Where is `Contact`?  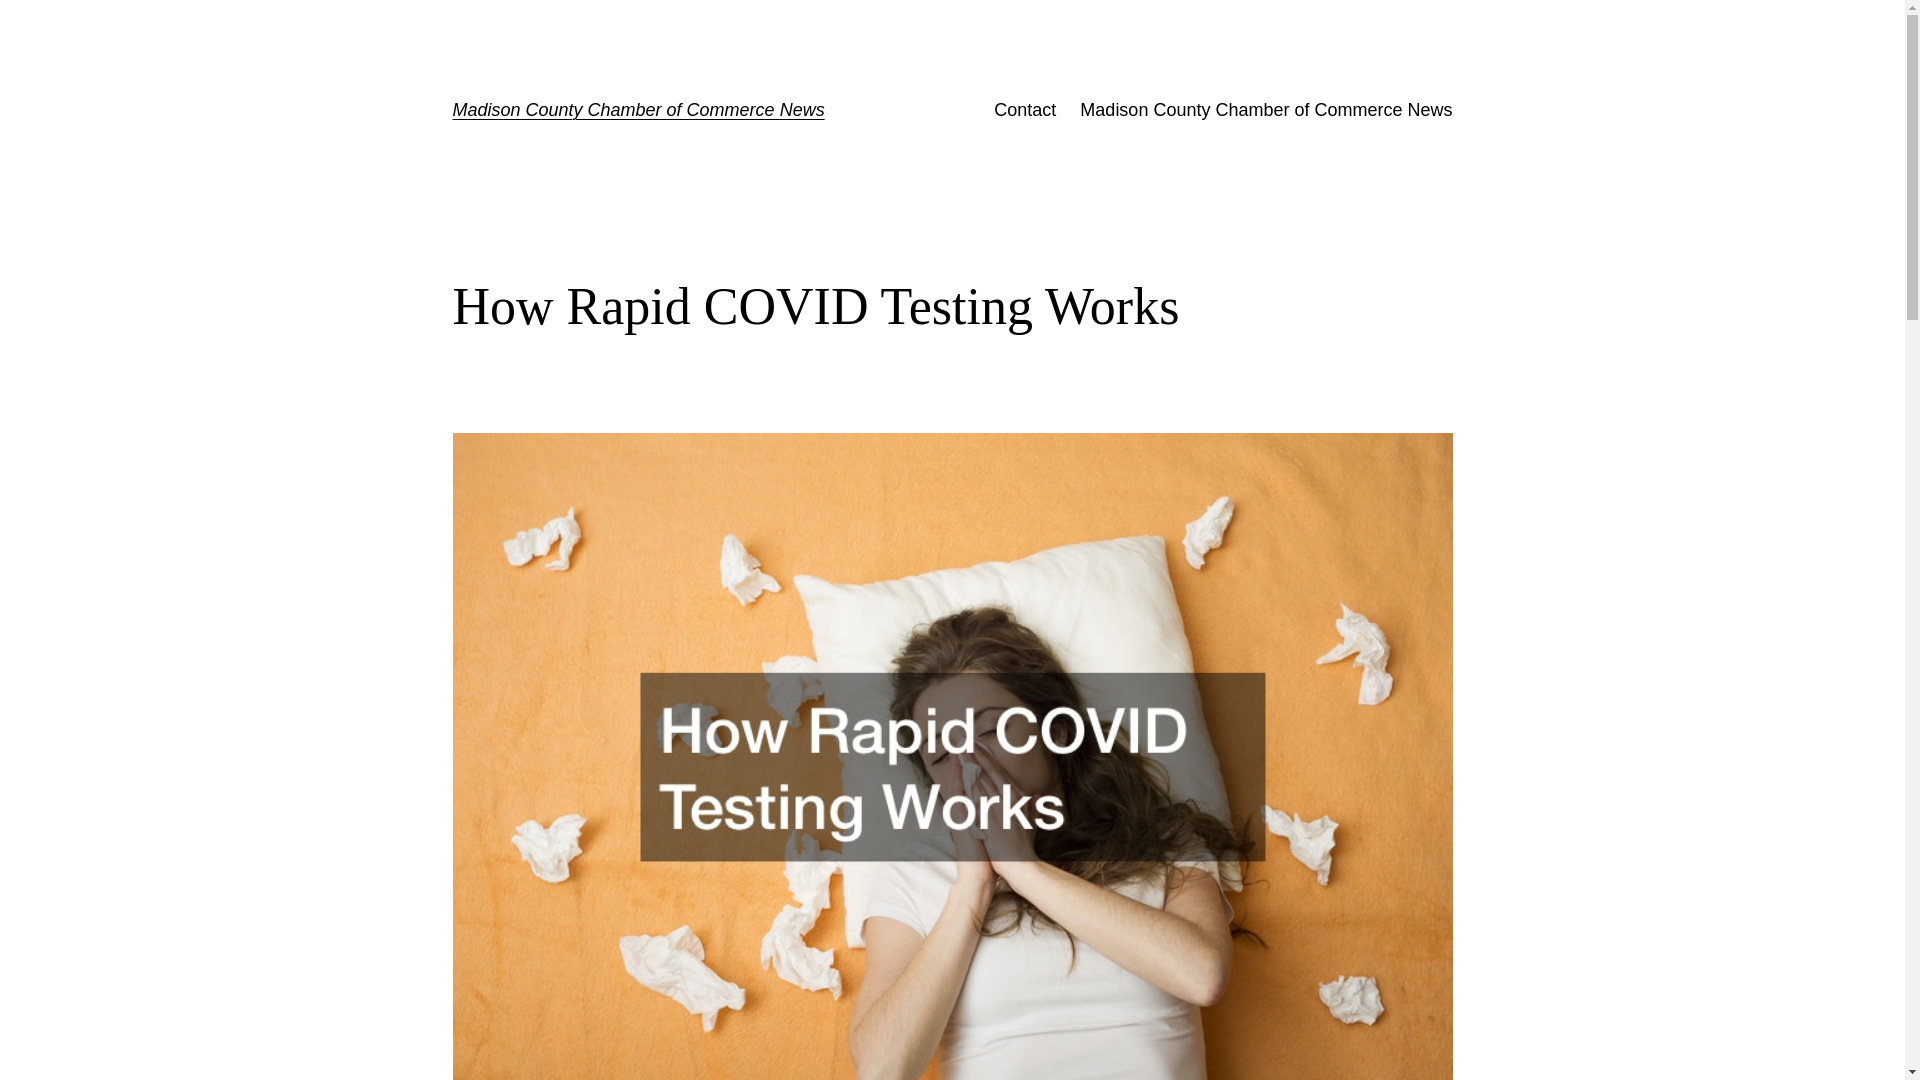 Contact is located at coordinates (1025, 110).